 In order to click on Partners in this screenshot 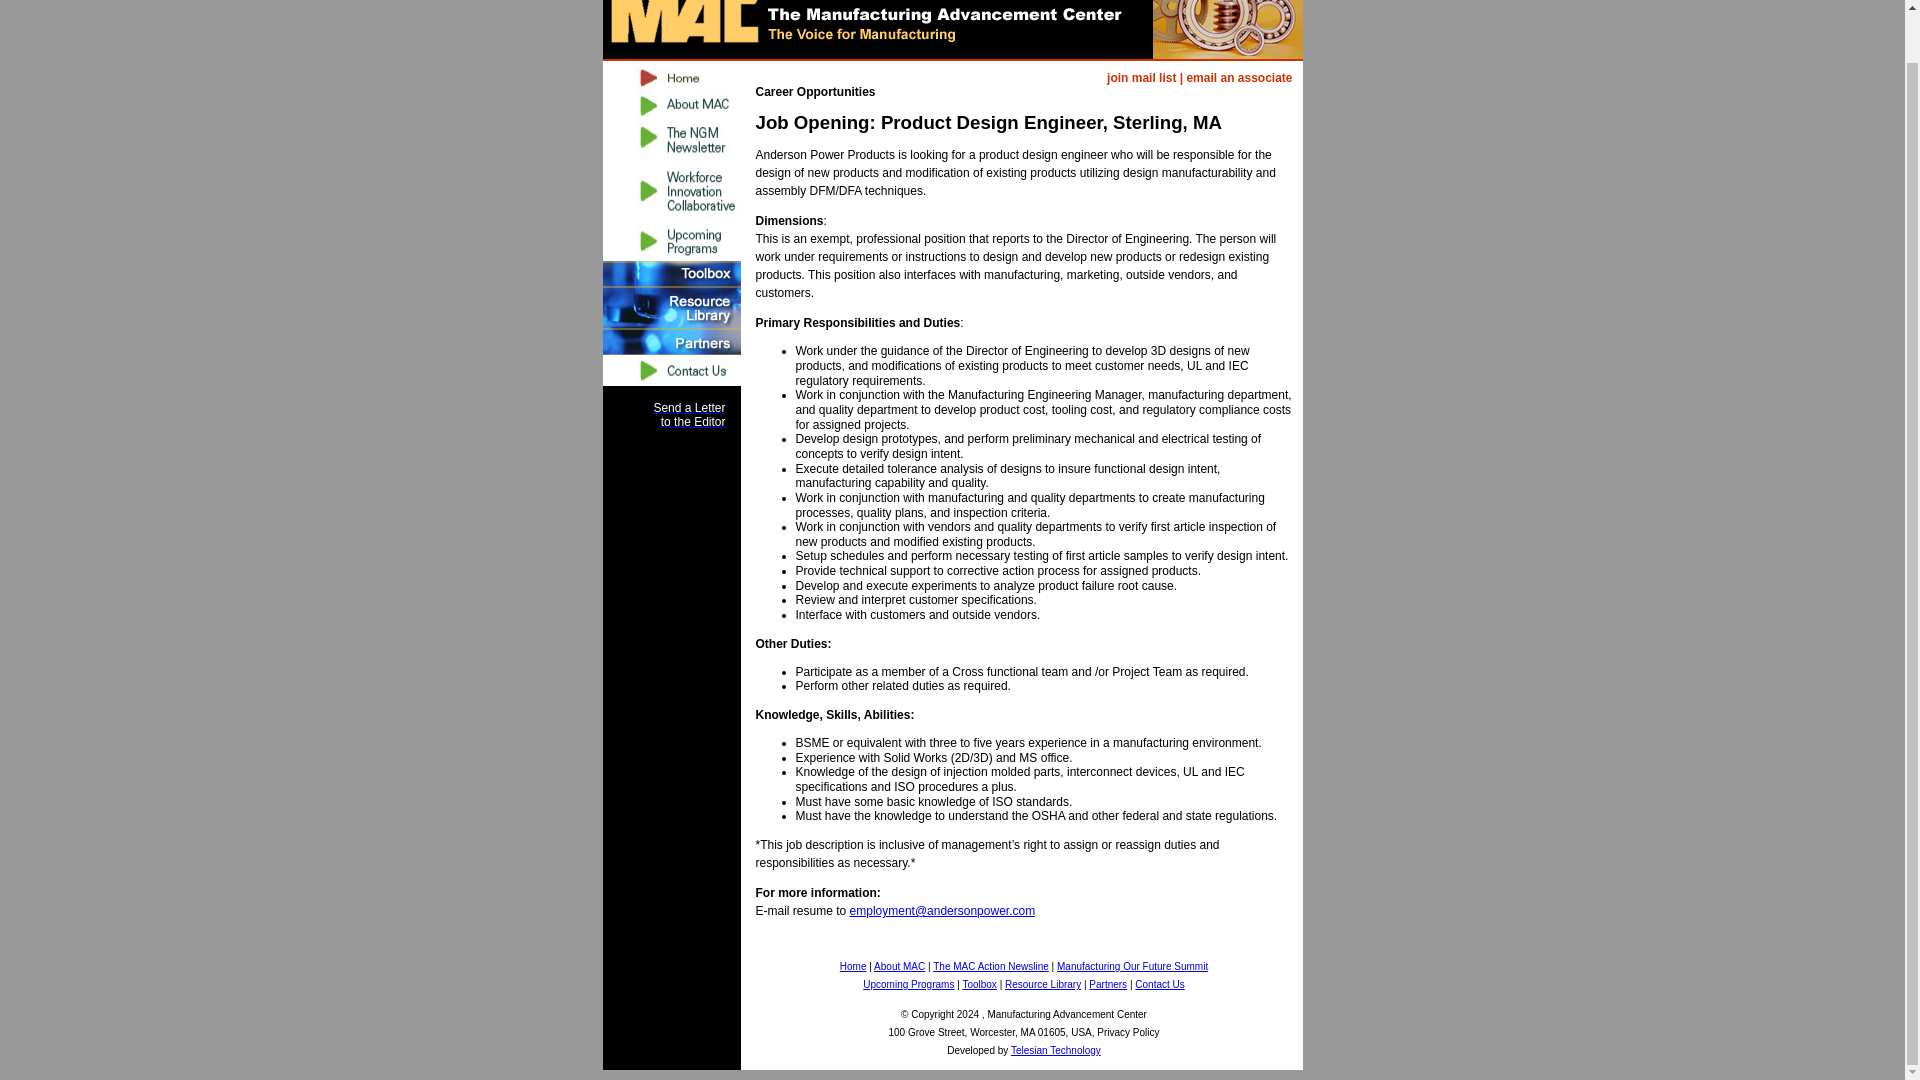, I will do `click(670, 342)`.